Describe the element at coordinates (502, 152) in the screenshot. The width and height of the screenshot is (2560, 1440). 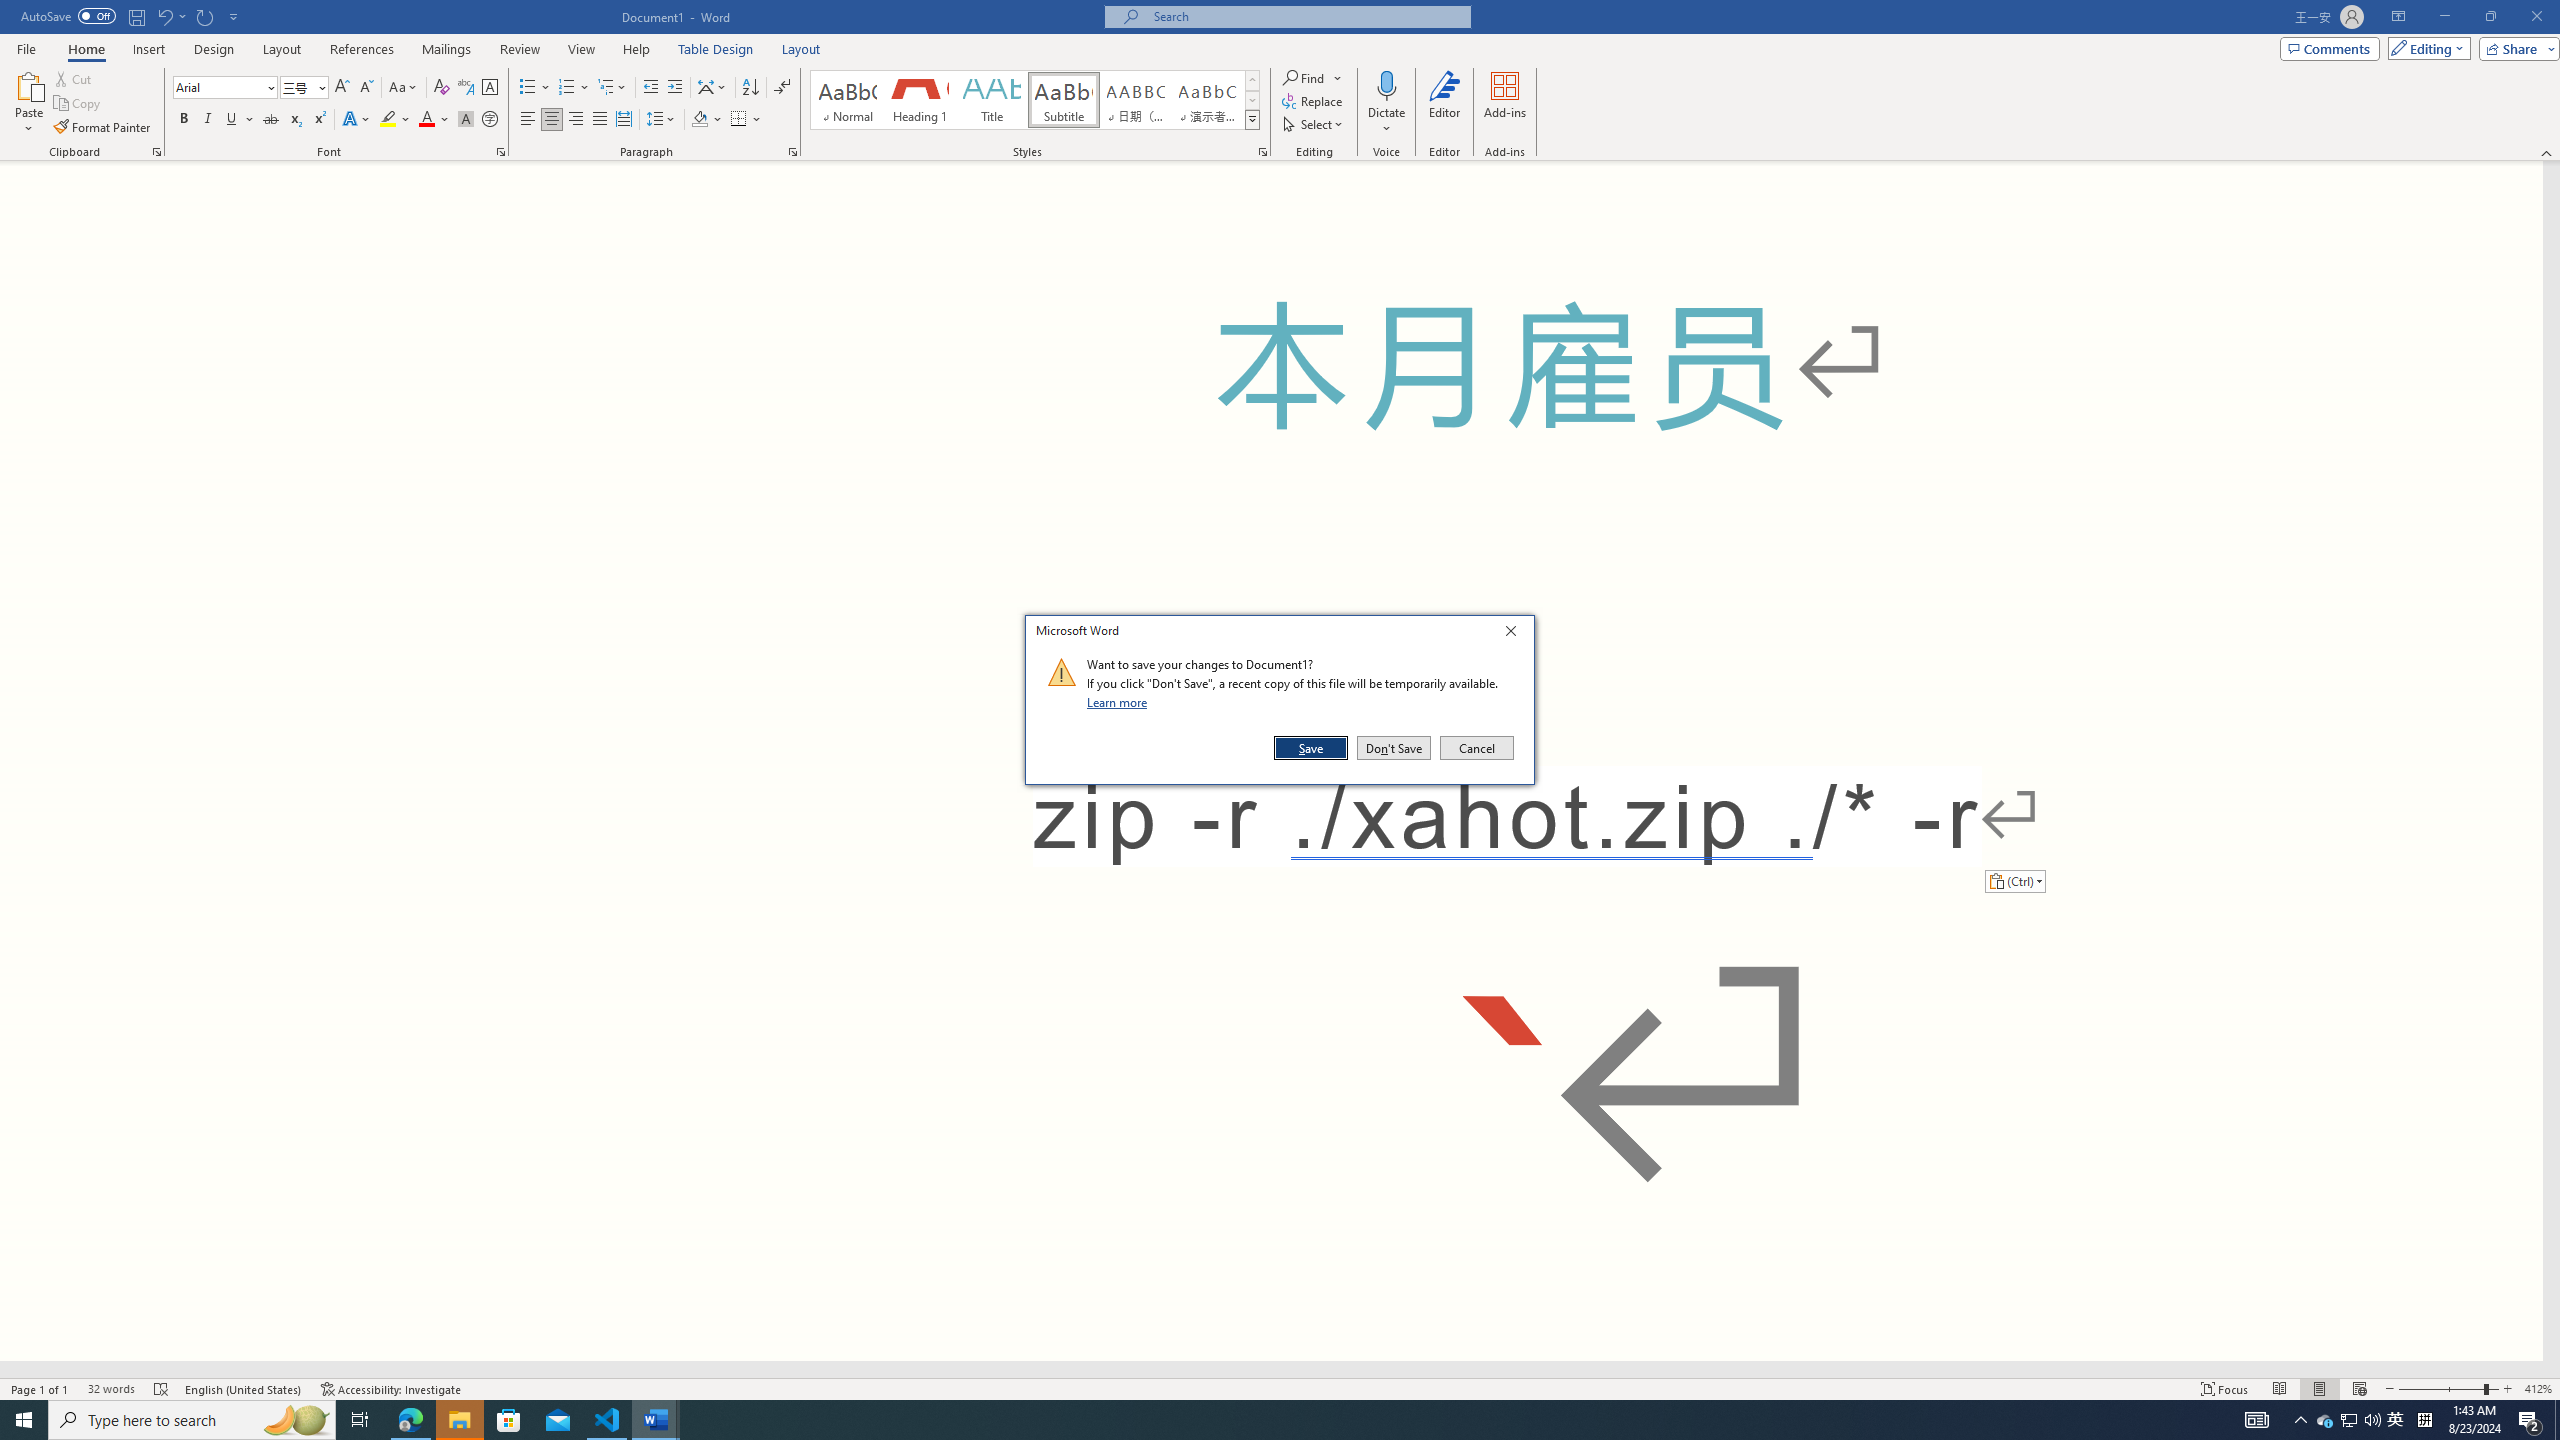
I see `Font...` at that location.